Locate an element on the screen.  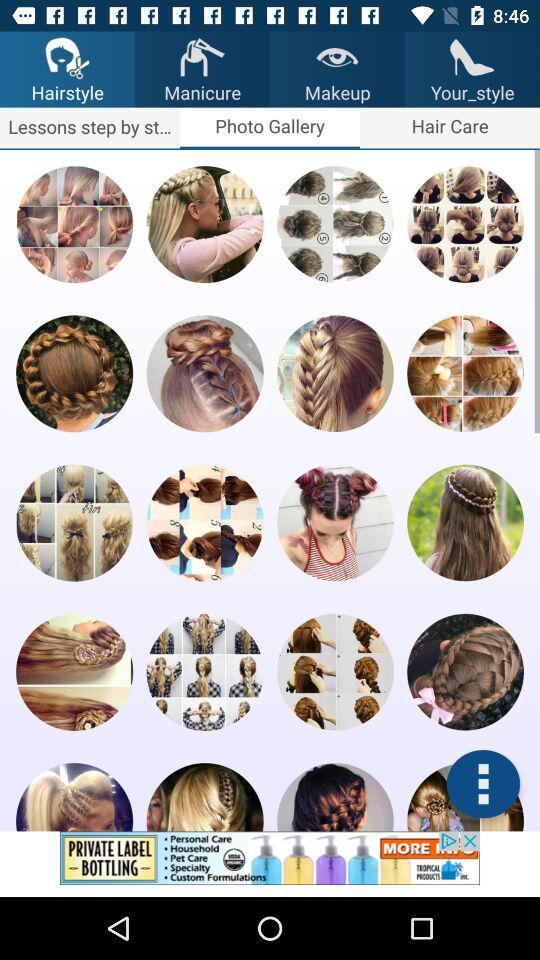
expand a hairstyle lesson is located at coordinates (74, 224).